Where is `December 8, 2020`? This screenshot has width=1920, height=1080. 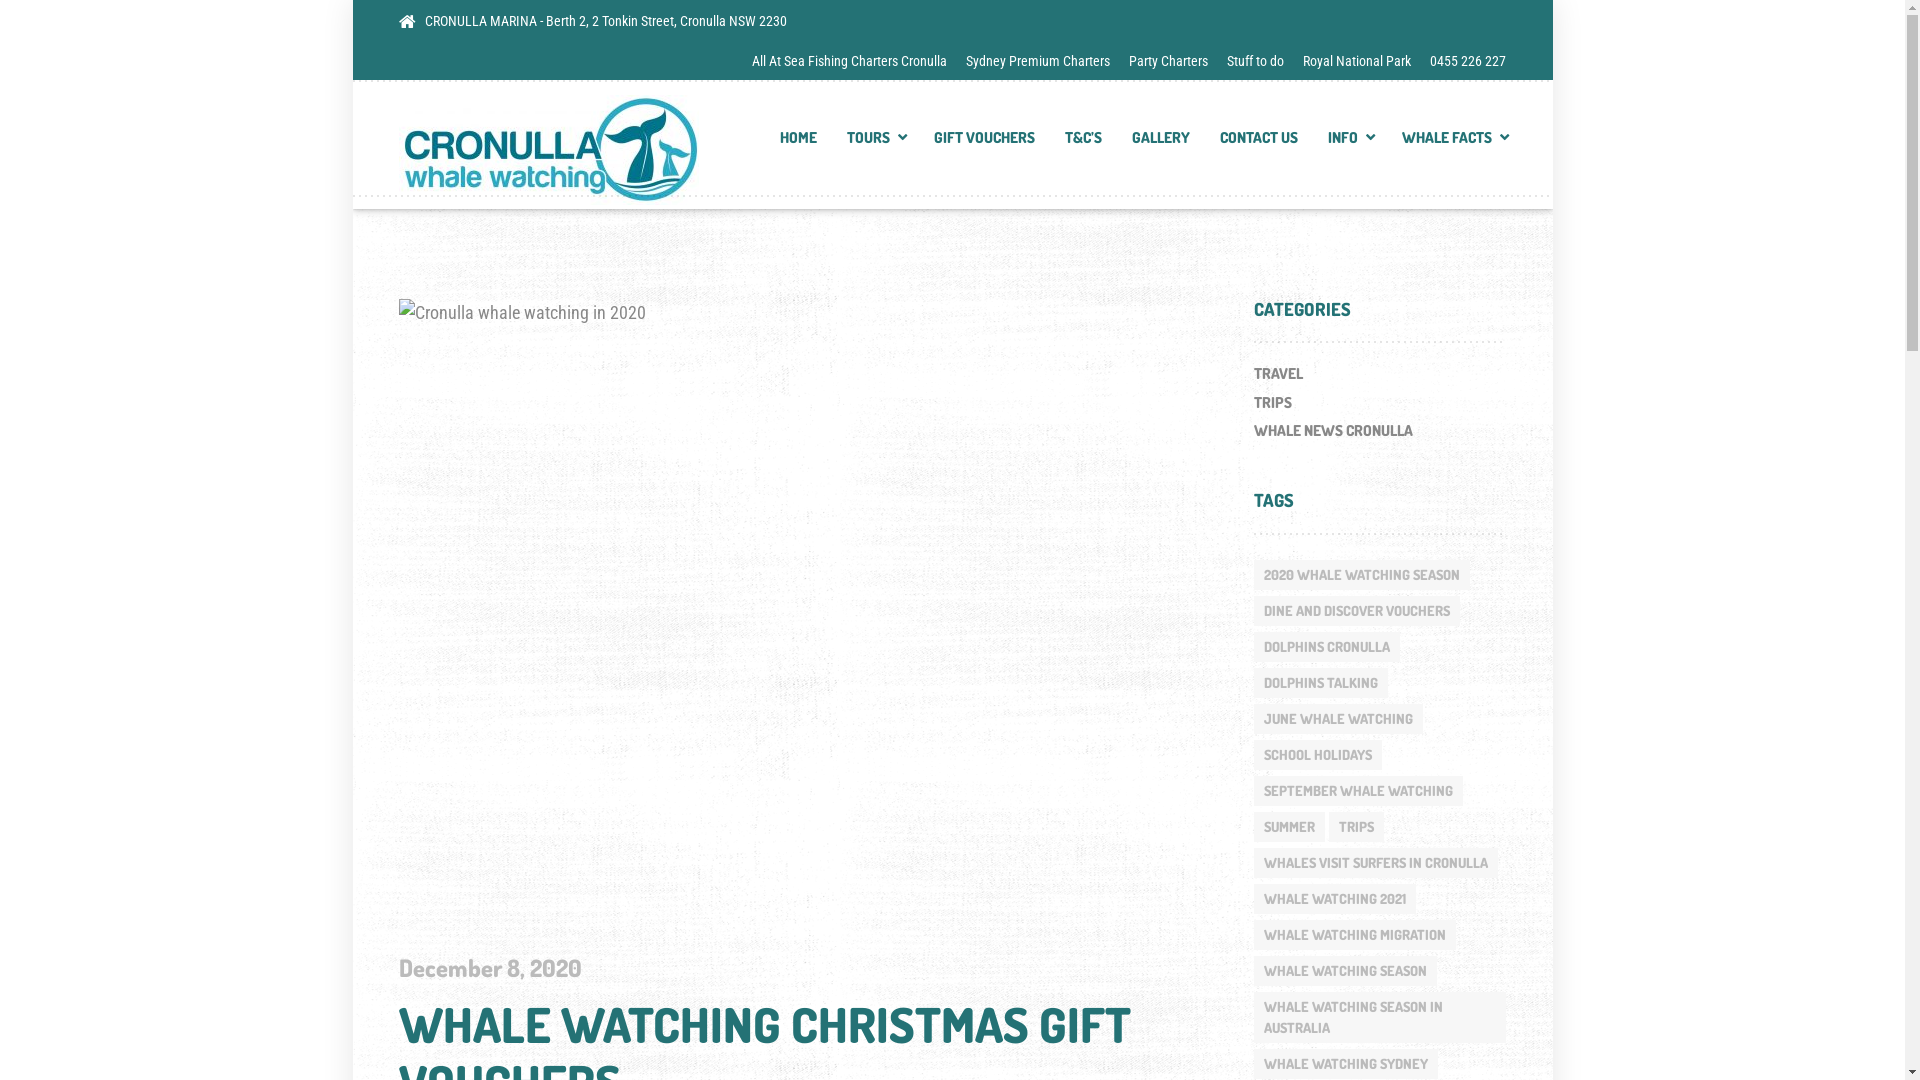
December 8, 2020 is located at coordinates (490, 970).